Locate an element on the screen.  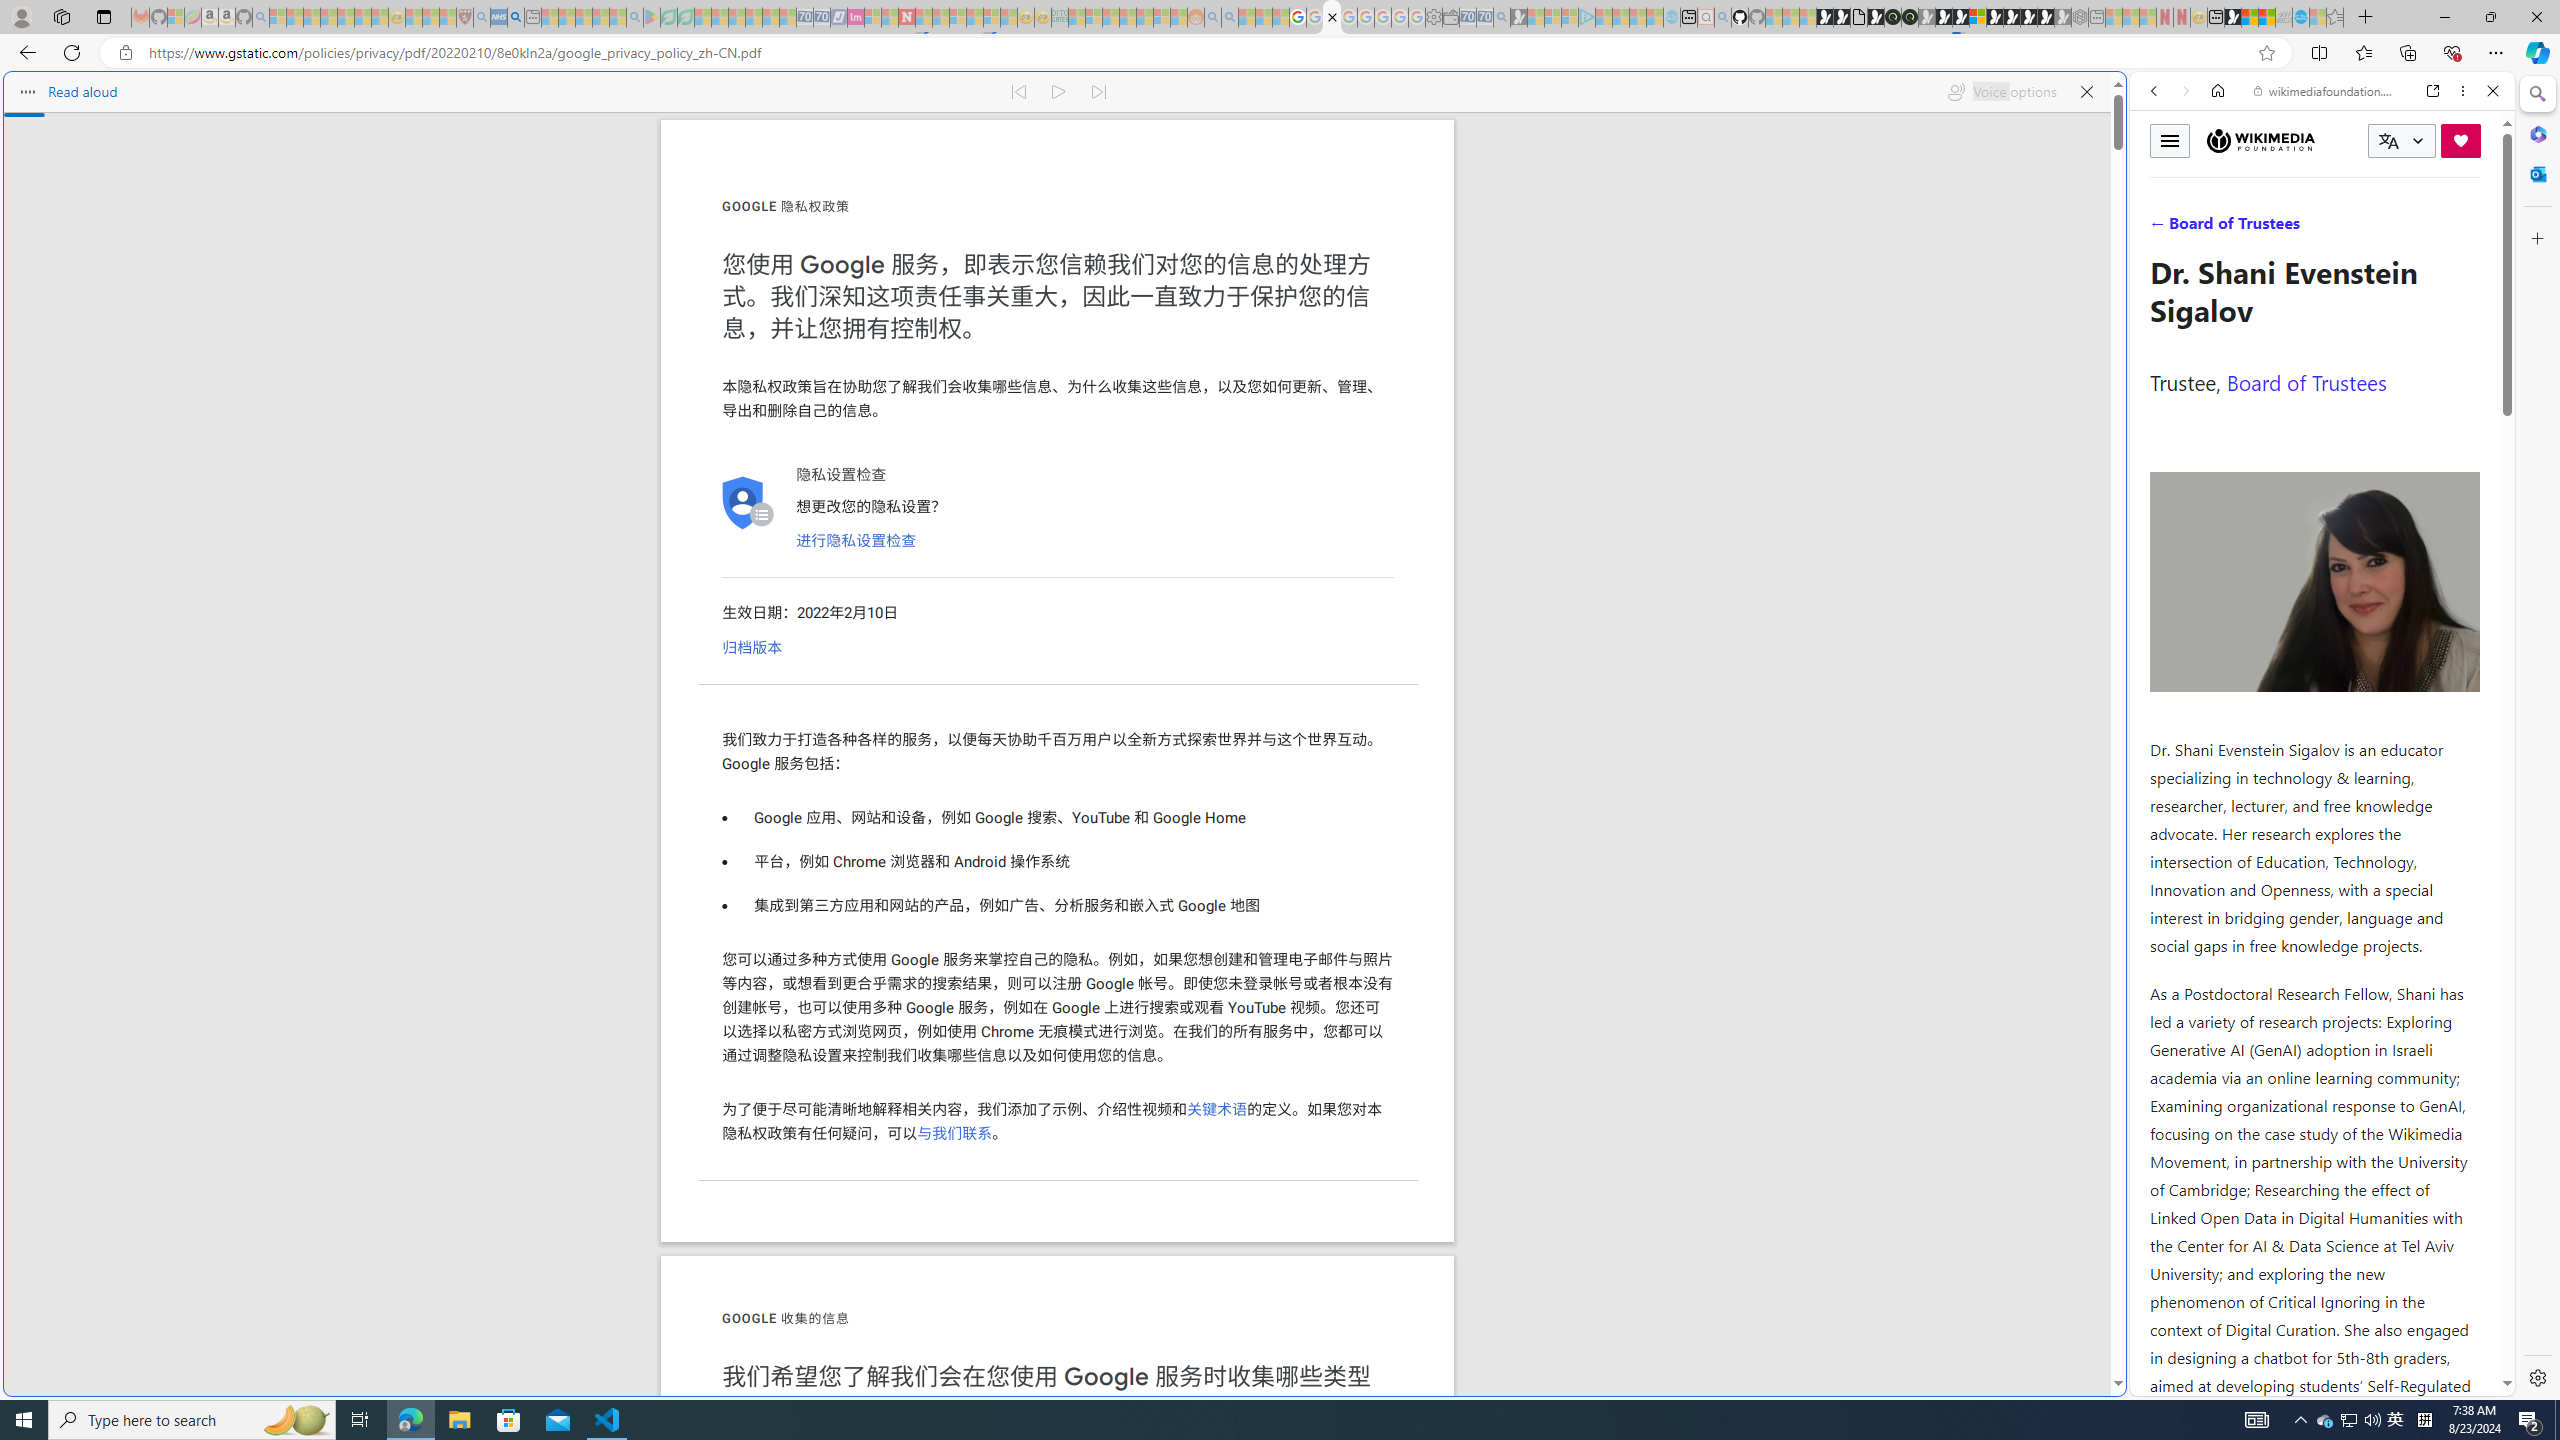
Microsoft-Report a Concern to Bing - Sleeping is located at coordinates (175, 17).